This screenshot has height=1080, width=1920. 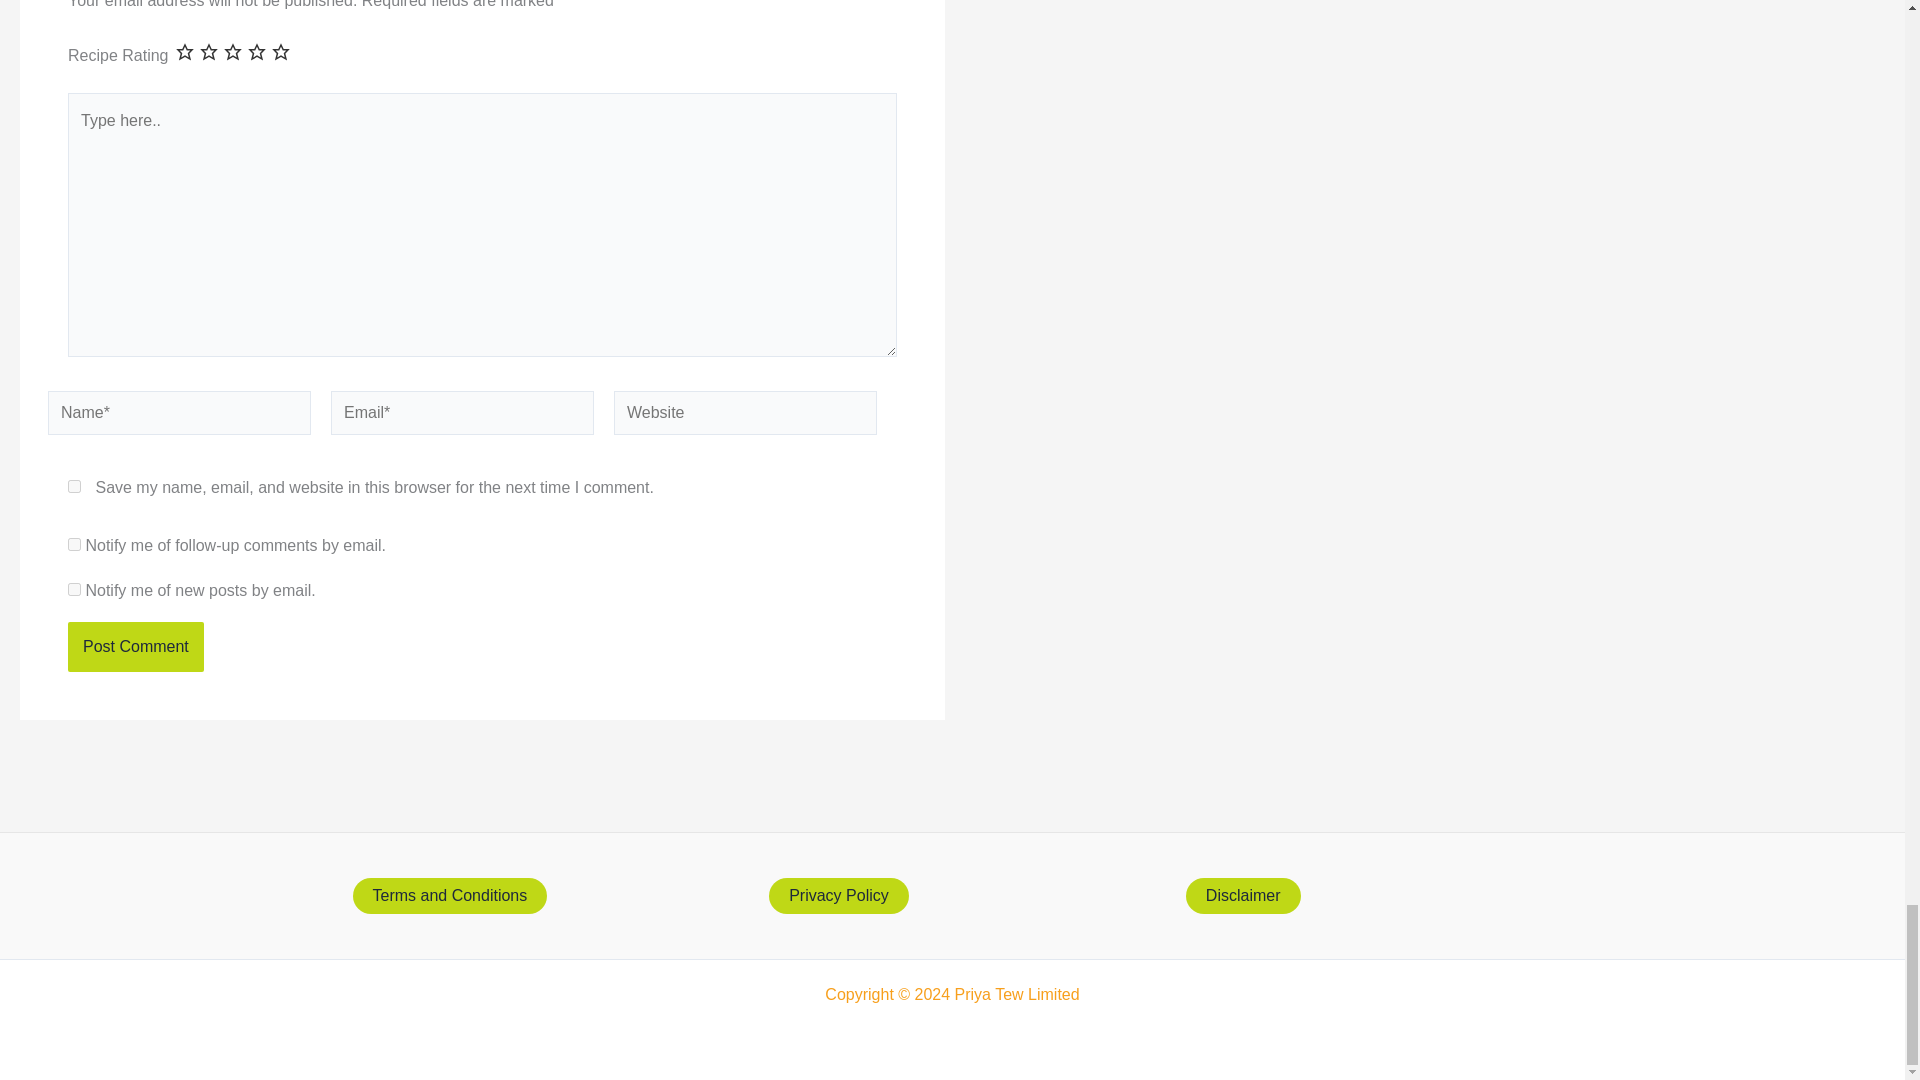 What do you see at coordinates (74, 590) in the screenshot?
I see `subscribe` at bounding box center [74, 590].